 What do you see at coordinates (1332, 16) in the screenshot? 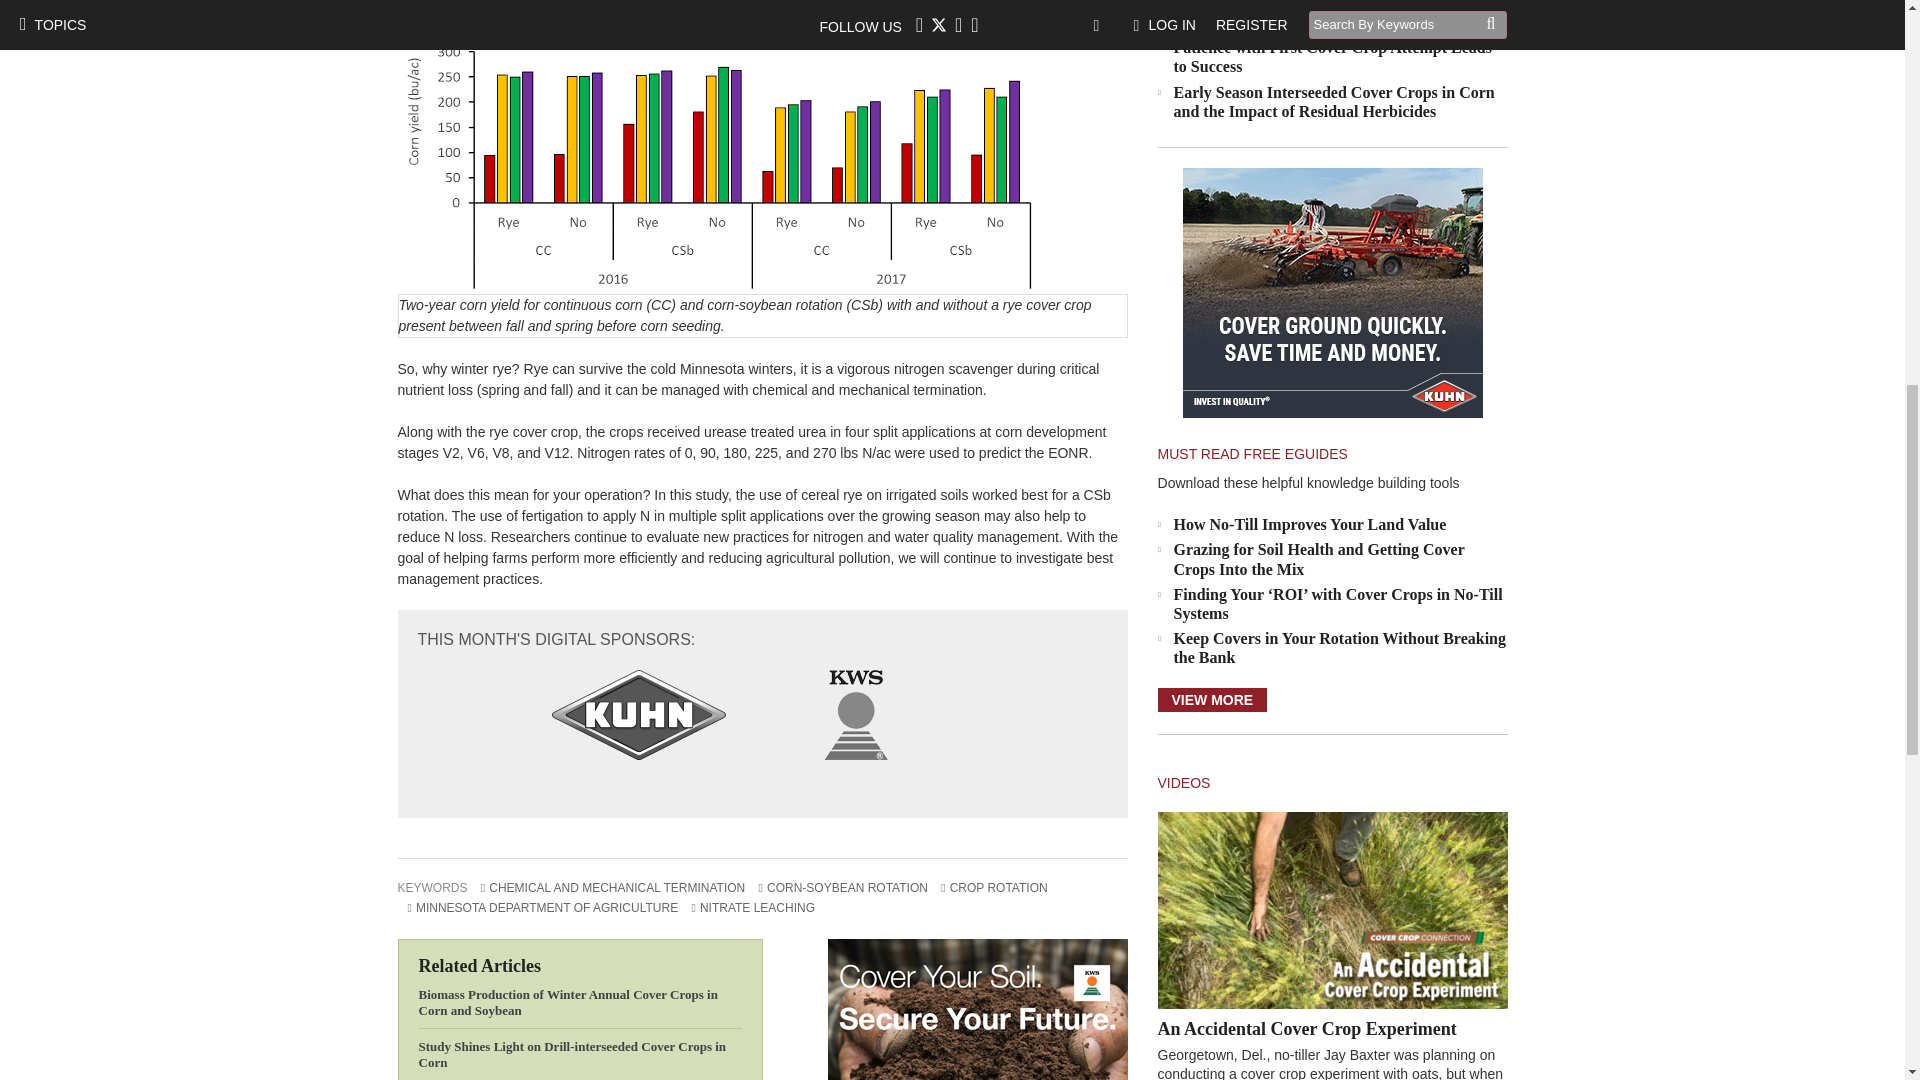
I see `5 Reasons to Seed Cover Crops After Specialty Crops` at bounding box center [1332, 16].